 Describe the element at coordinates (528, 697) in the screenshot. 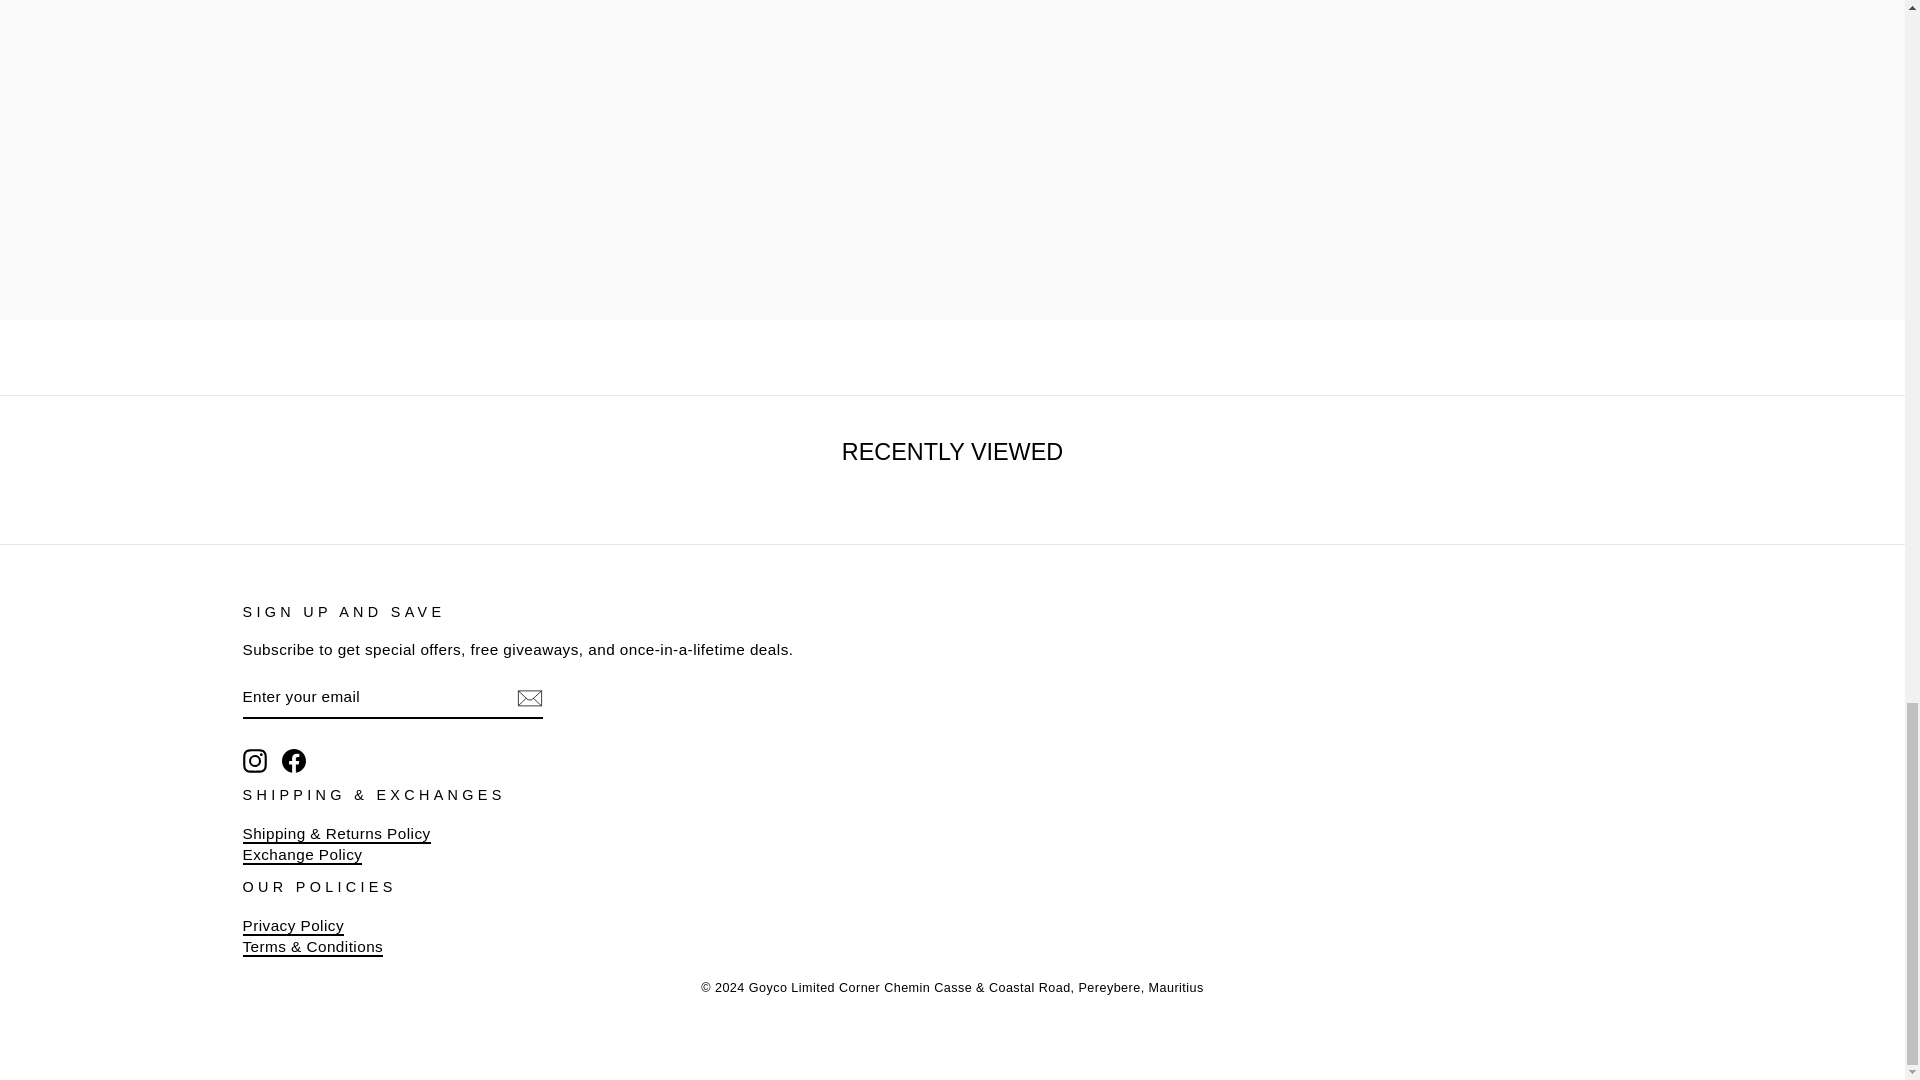

I see `icon-email` at that location.